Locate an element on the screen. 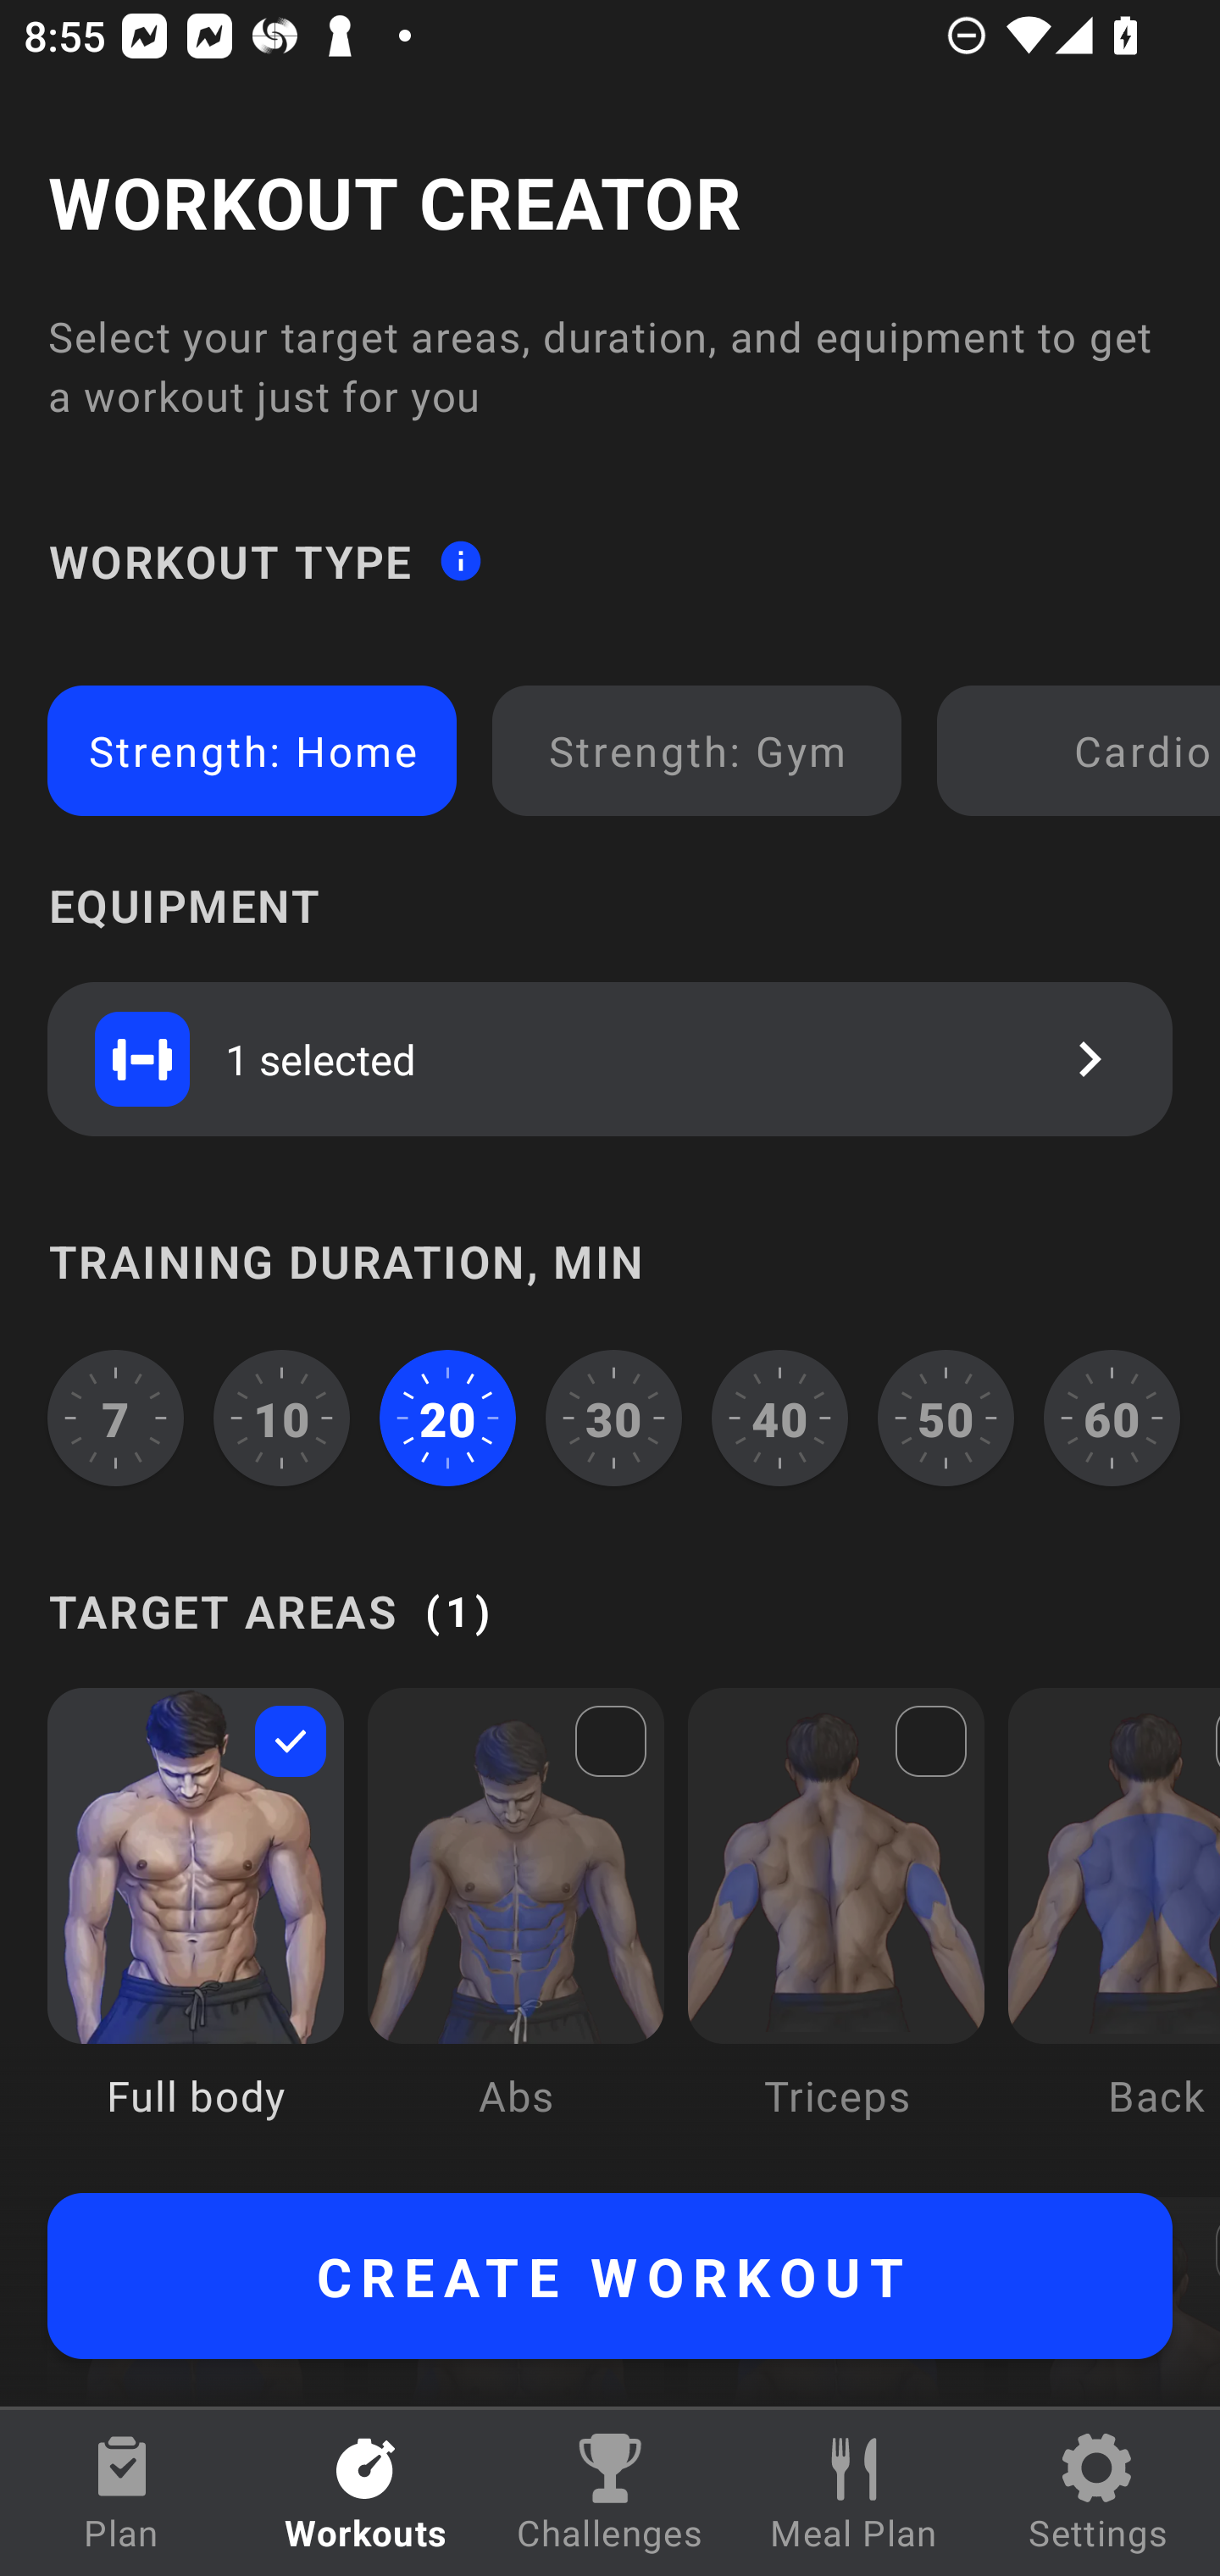 This screenshot has height=2576, width=1220. 40 is located at coordinates (779, 1418).